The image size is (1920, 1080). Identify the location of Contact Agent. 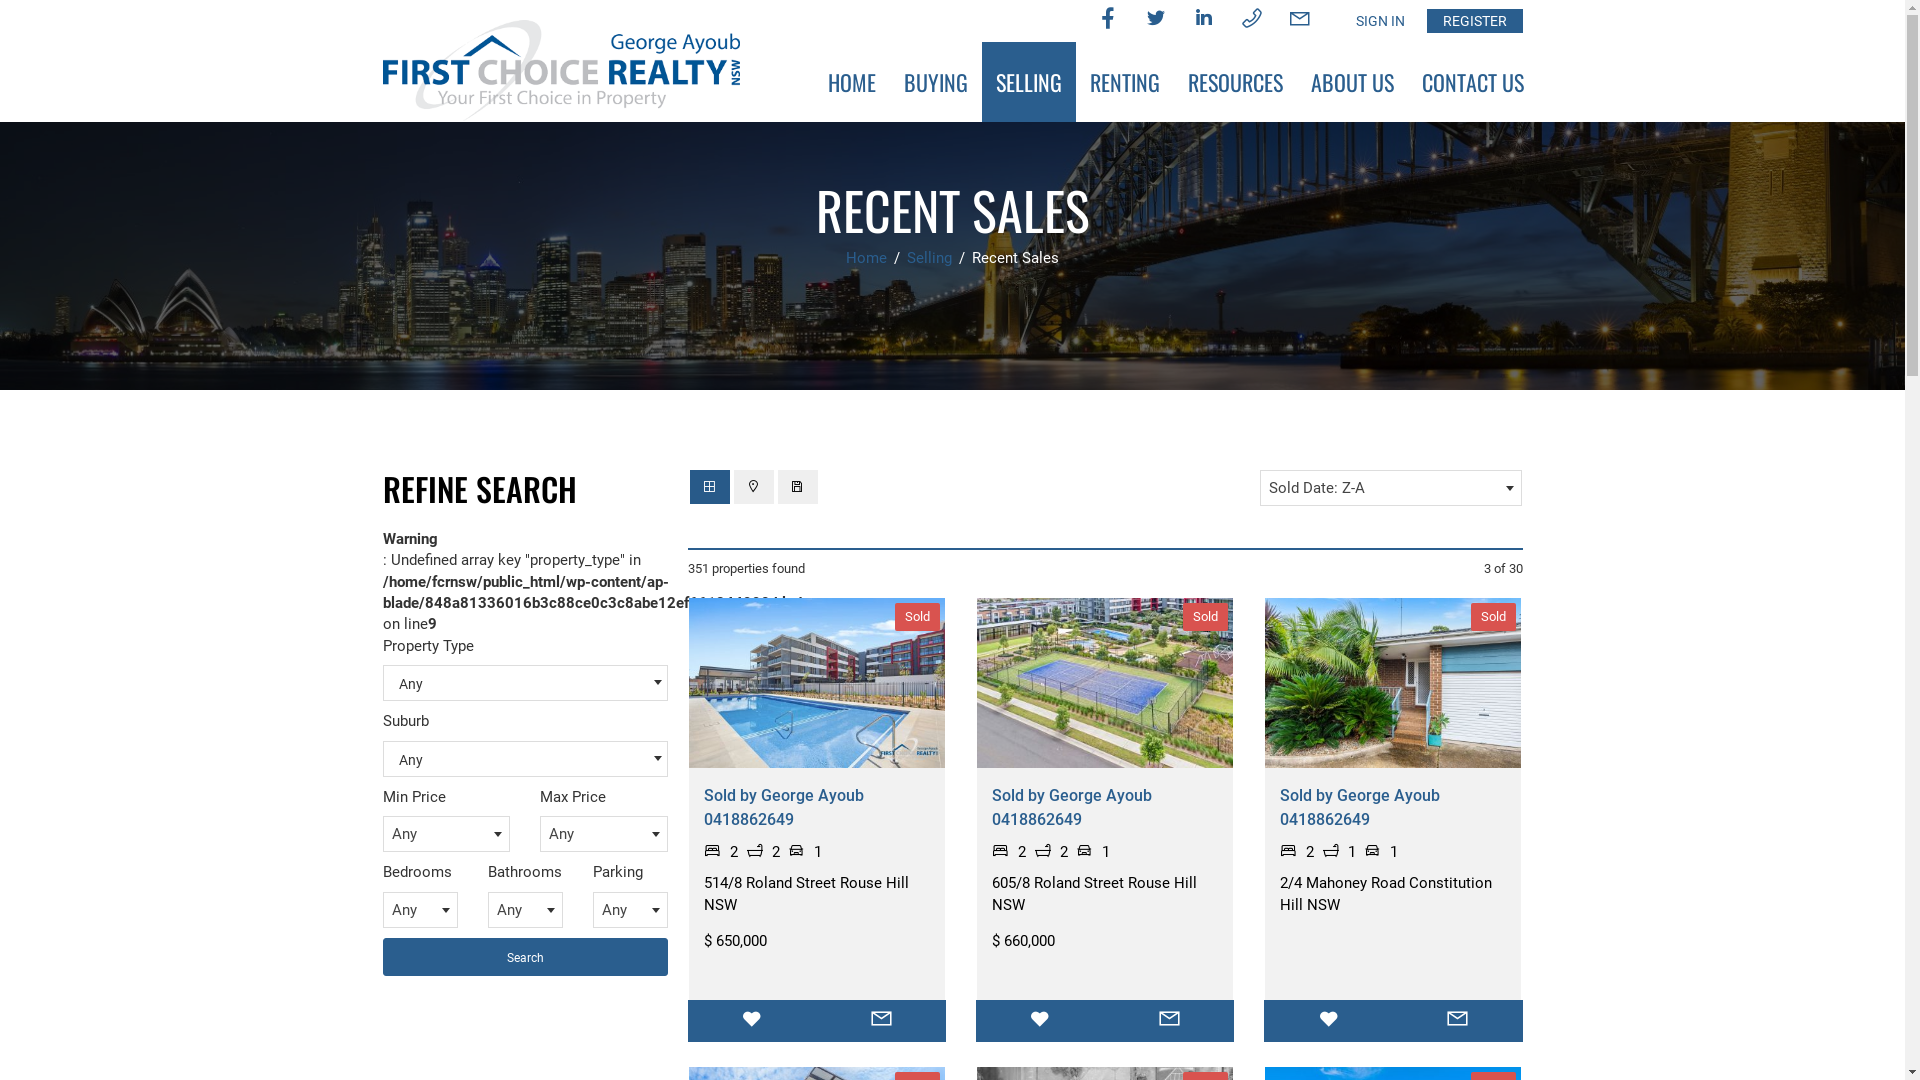
(1458, 1020).